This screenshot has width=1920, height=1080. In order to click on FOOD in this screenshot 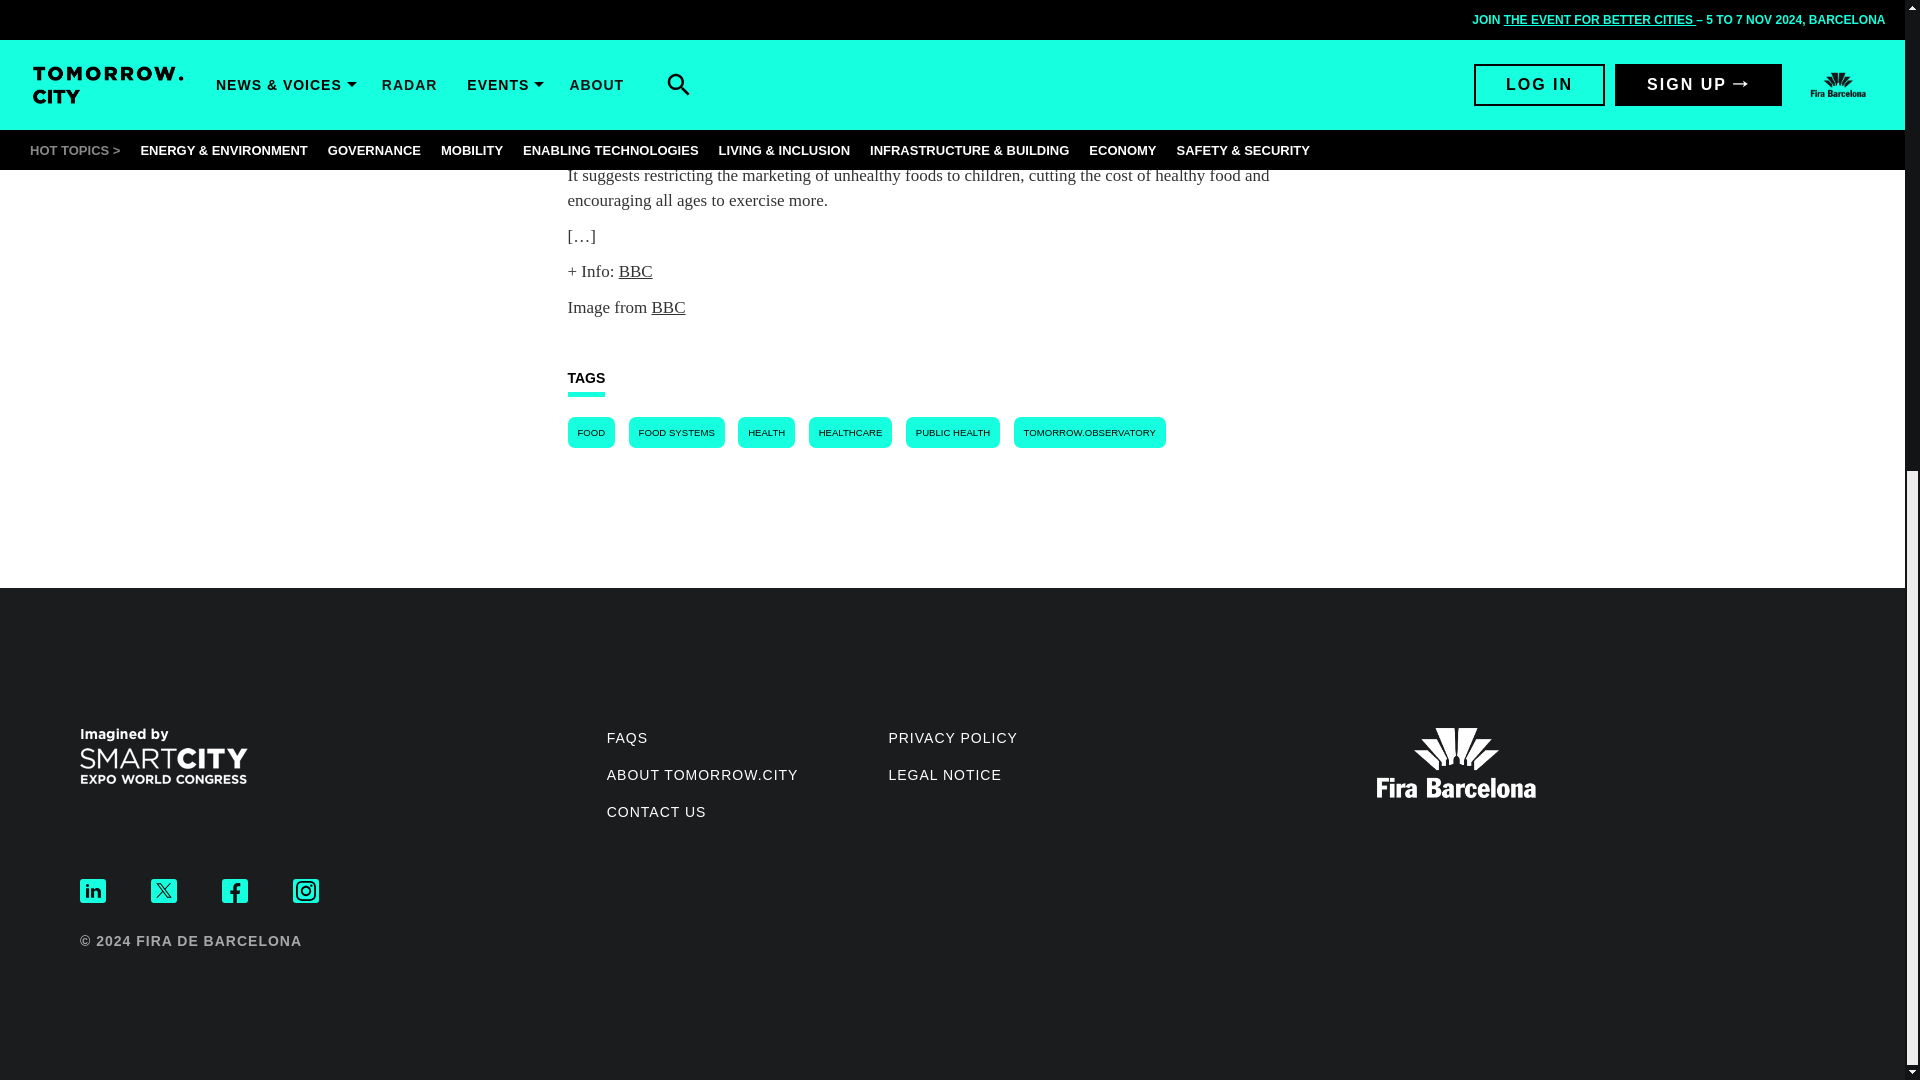, I will do `click(592, 432)`.